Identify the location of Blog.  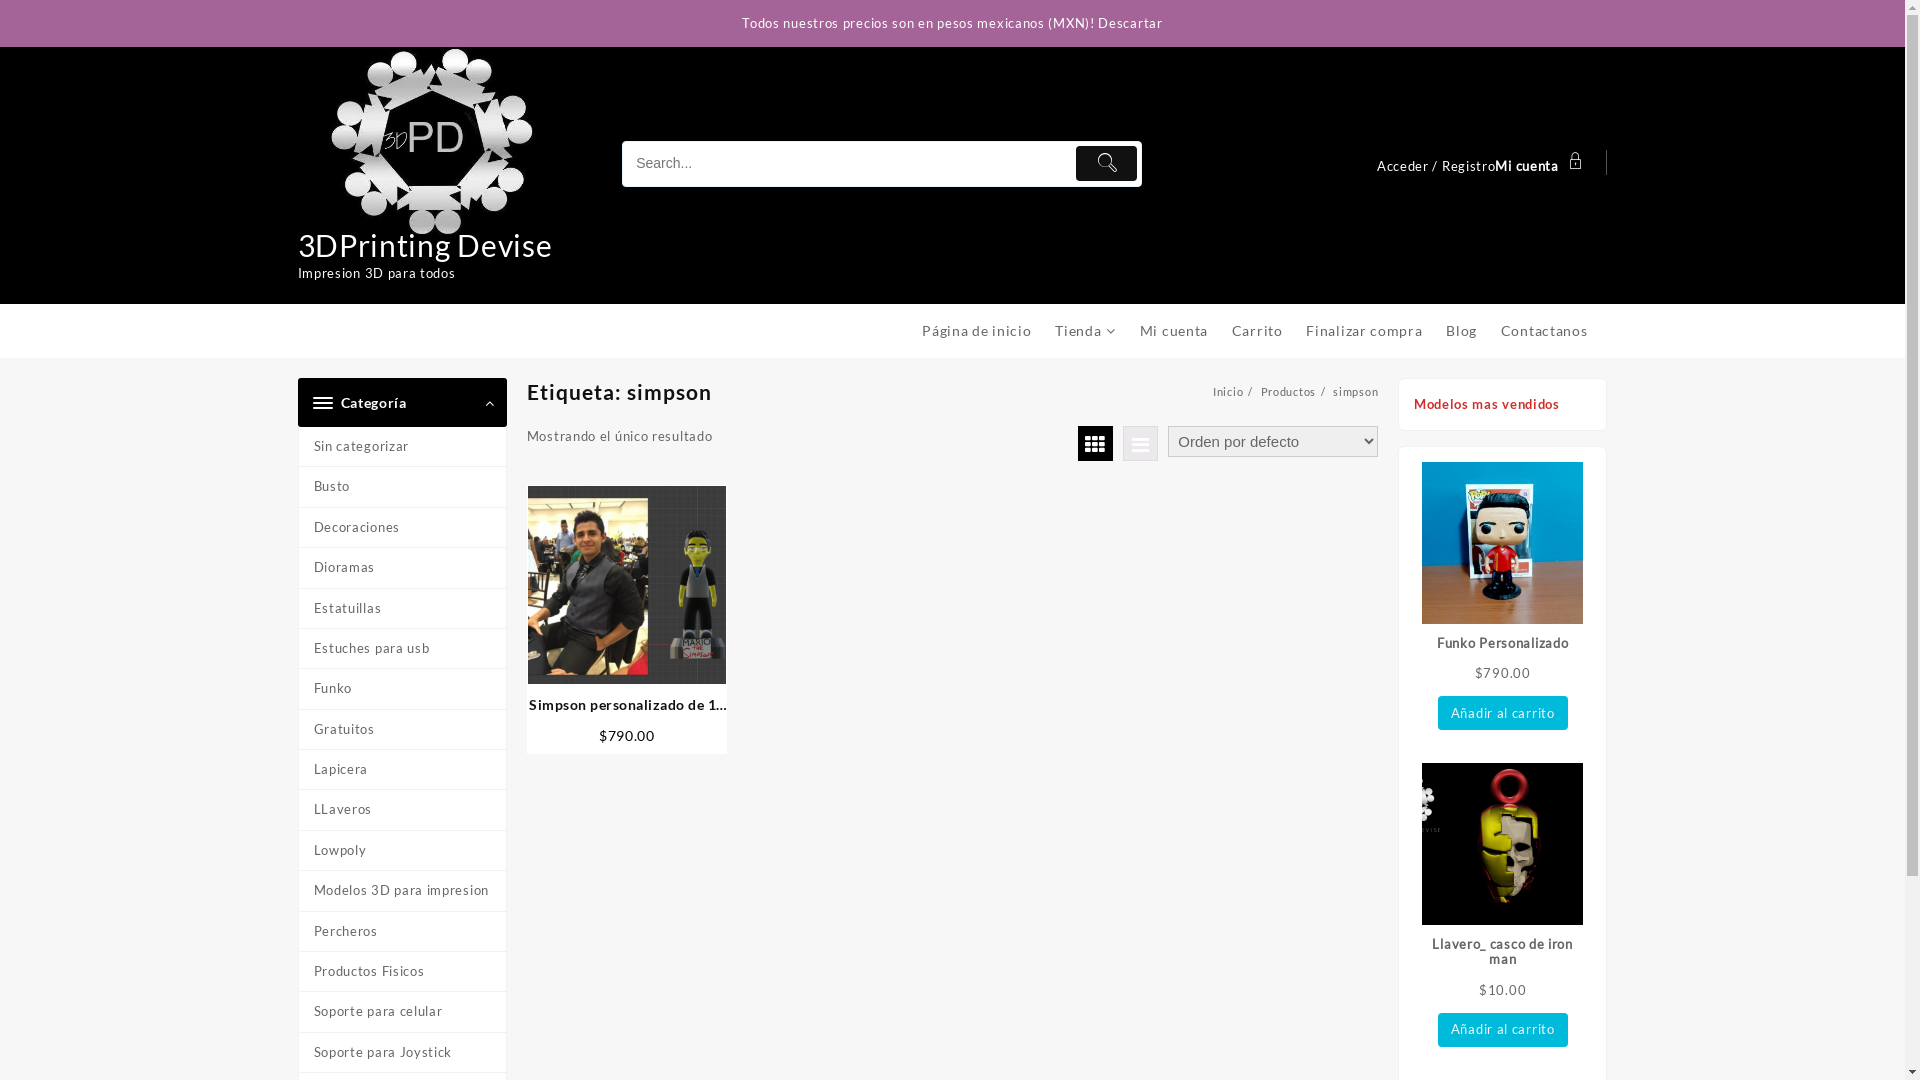
(1472, 330).